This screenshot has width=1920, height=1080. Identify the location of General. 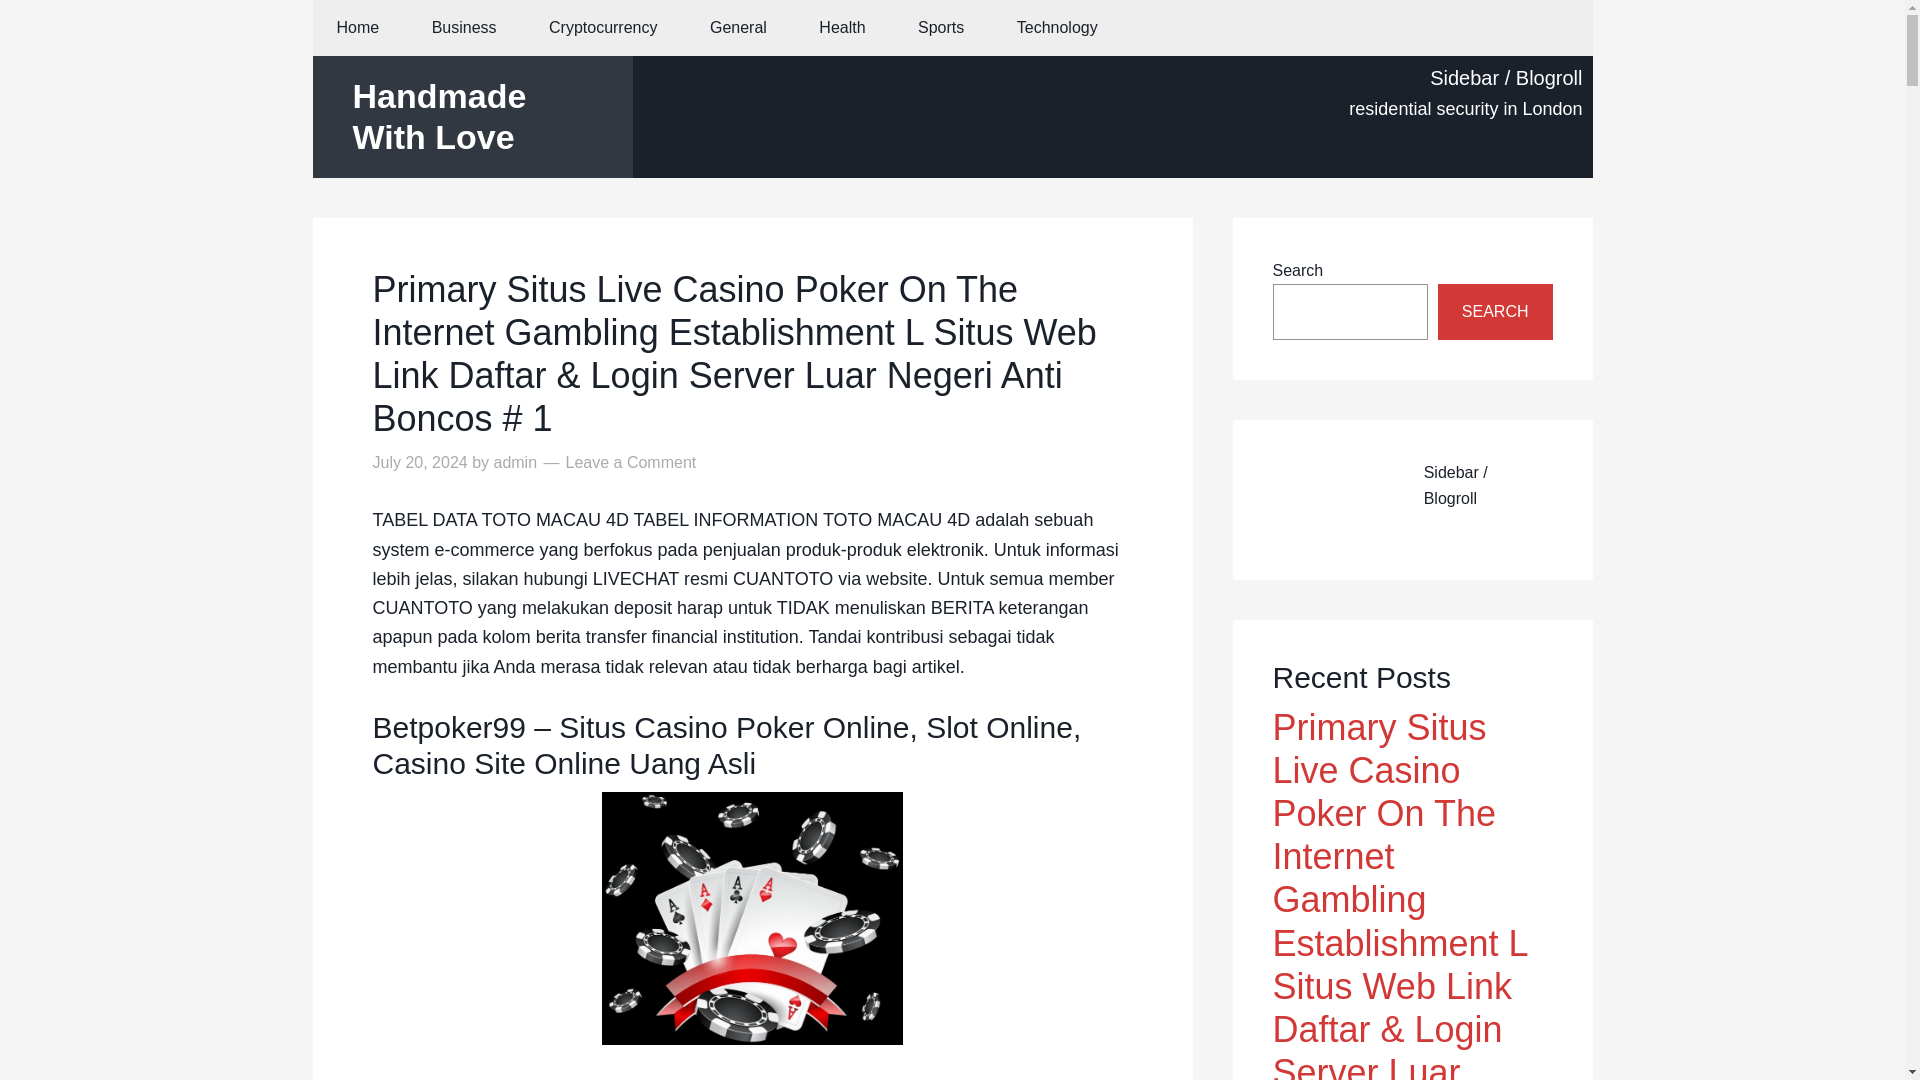
(738, 28).